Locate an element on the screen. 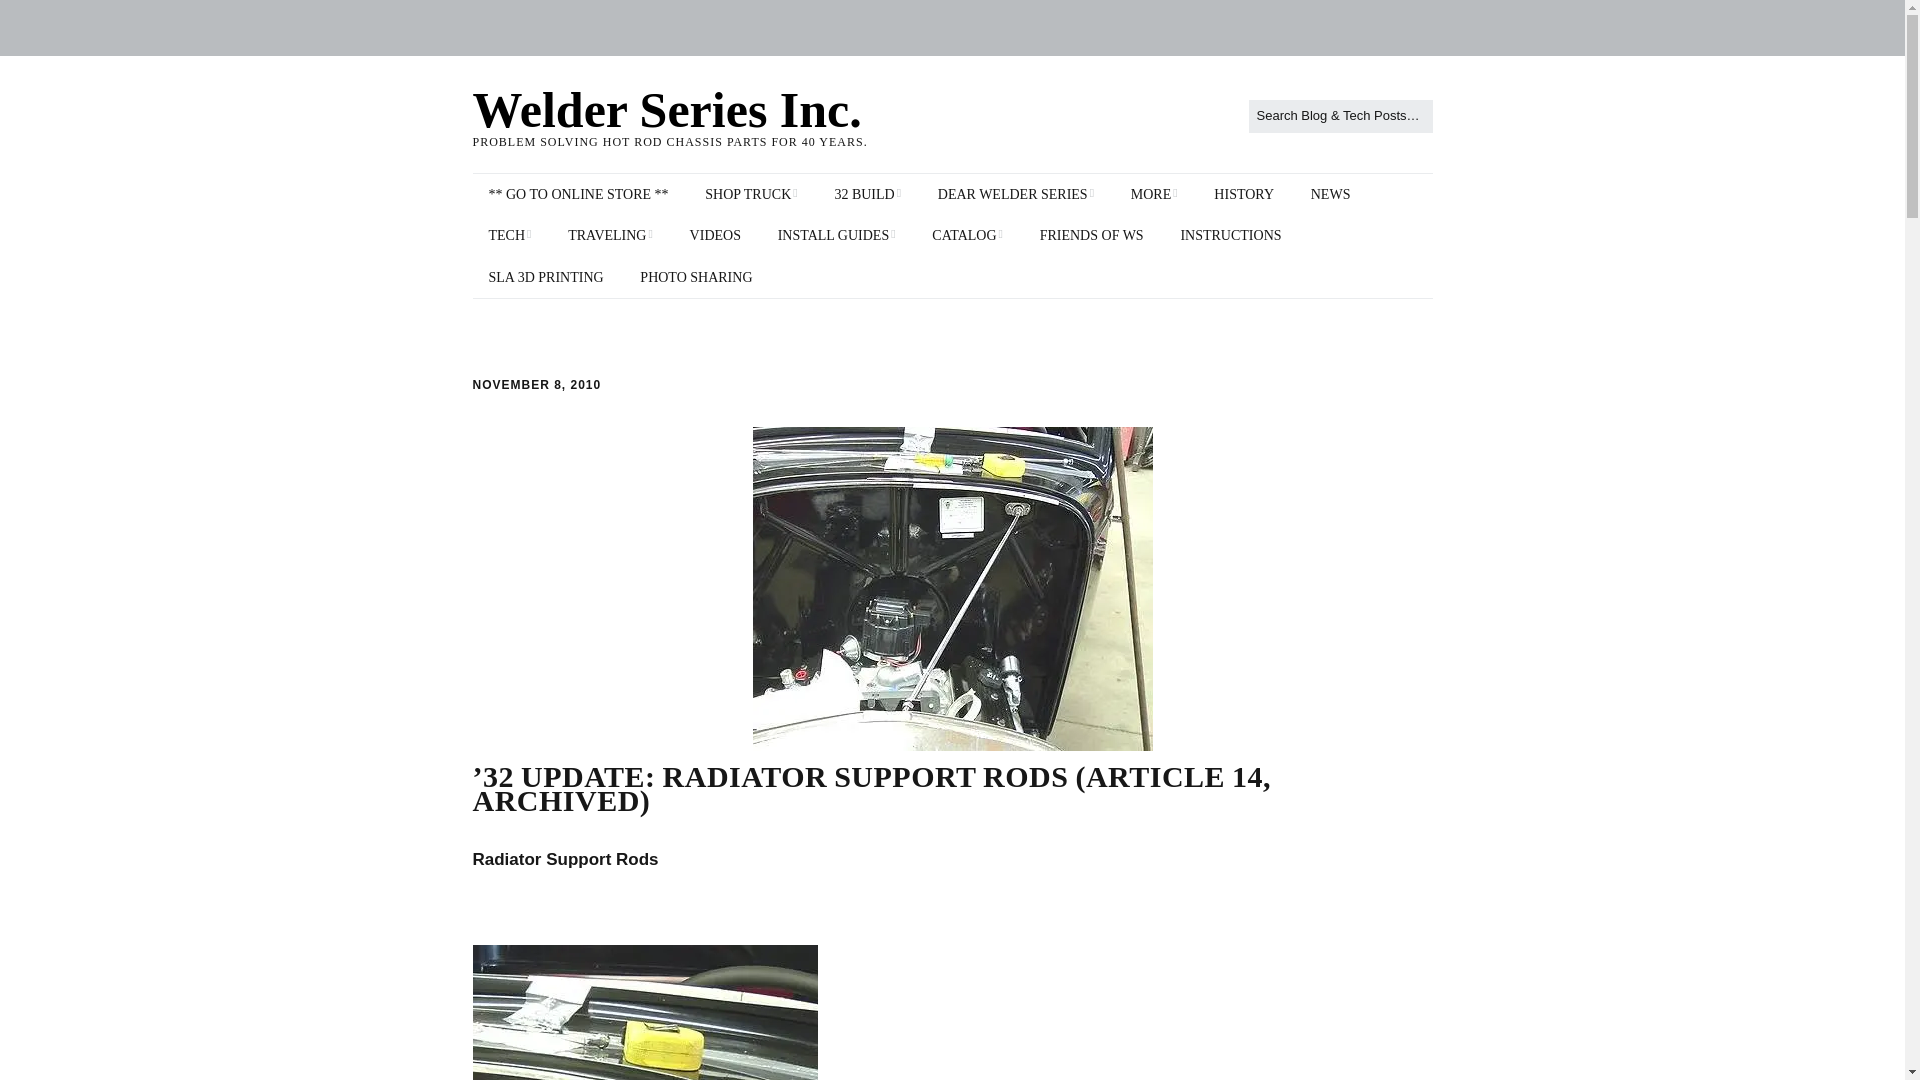  DEAR WELDER SERIES is located at coordinates (1015, 194).